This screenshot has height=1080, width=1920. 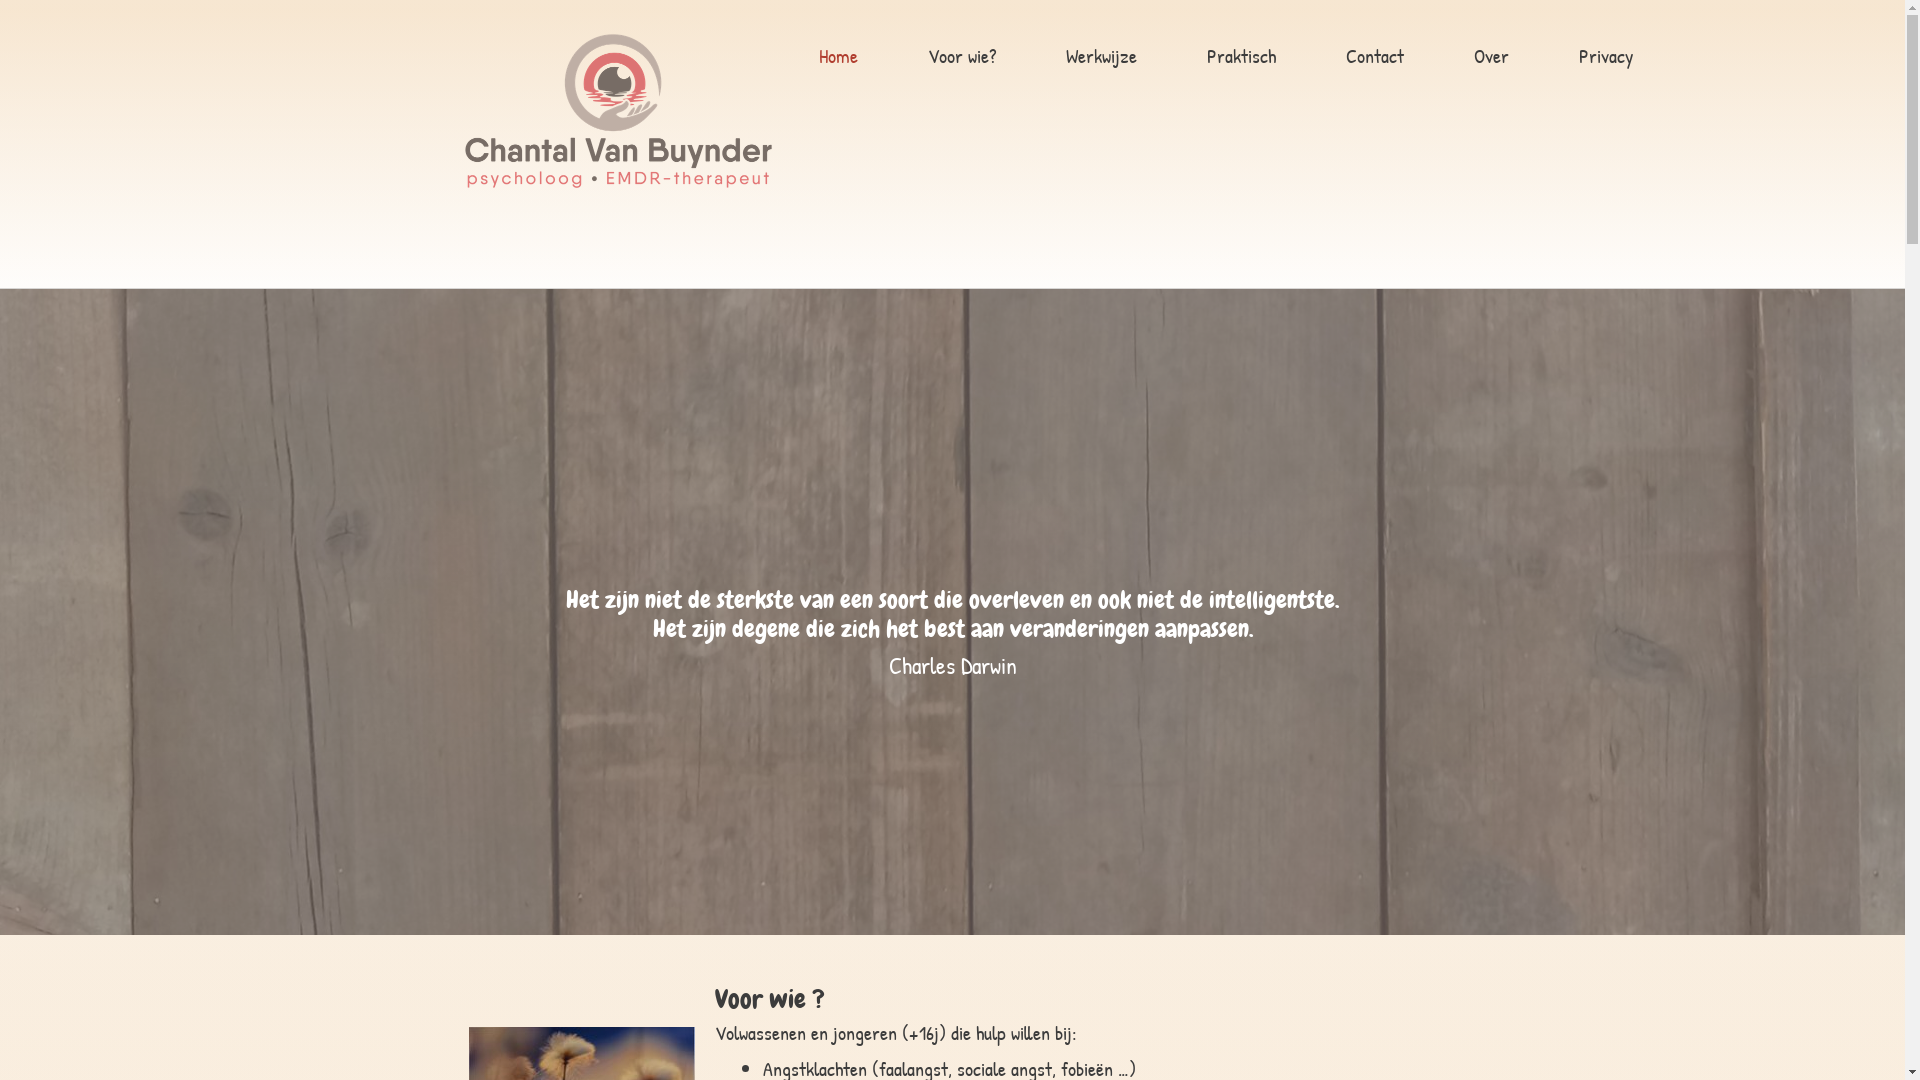 I want to click on Voor wie?, so click(x=961, y=58).